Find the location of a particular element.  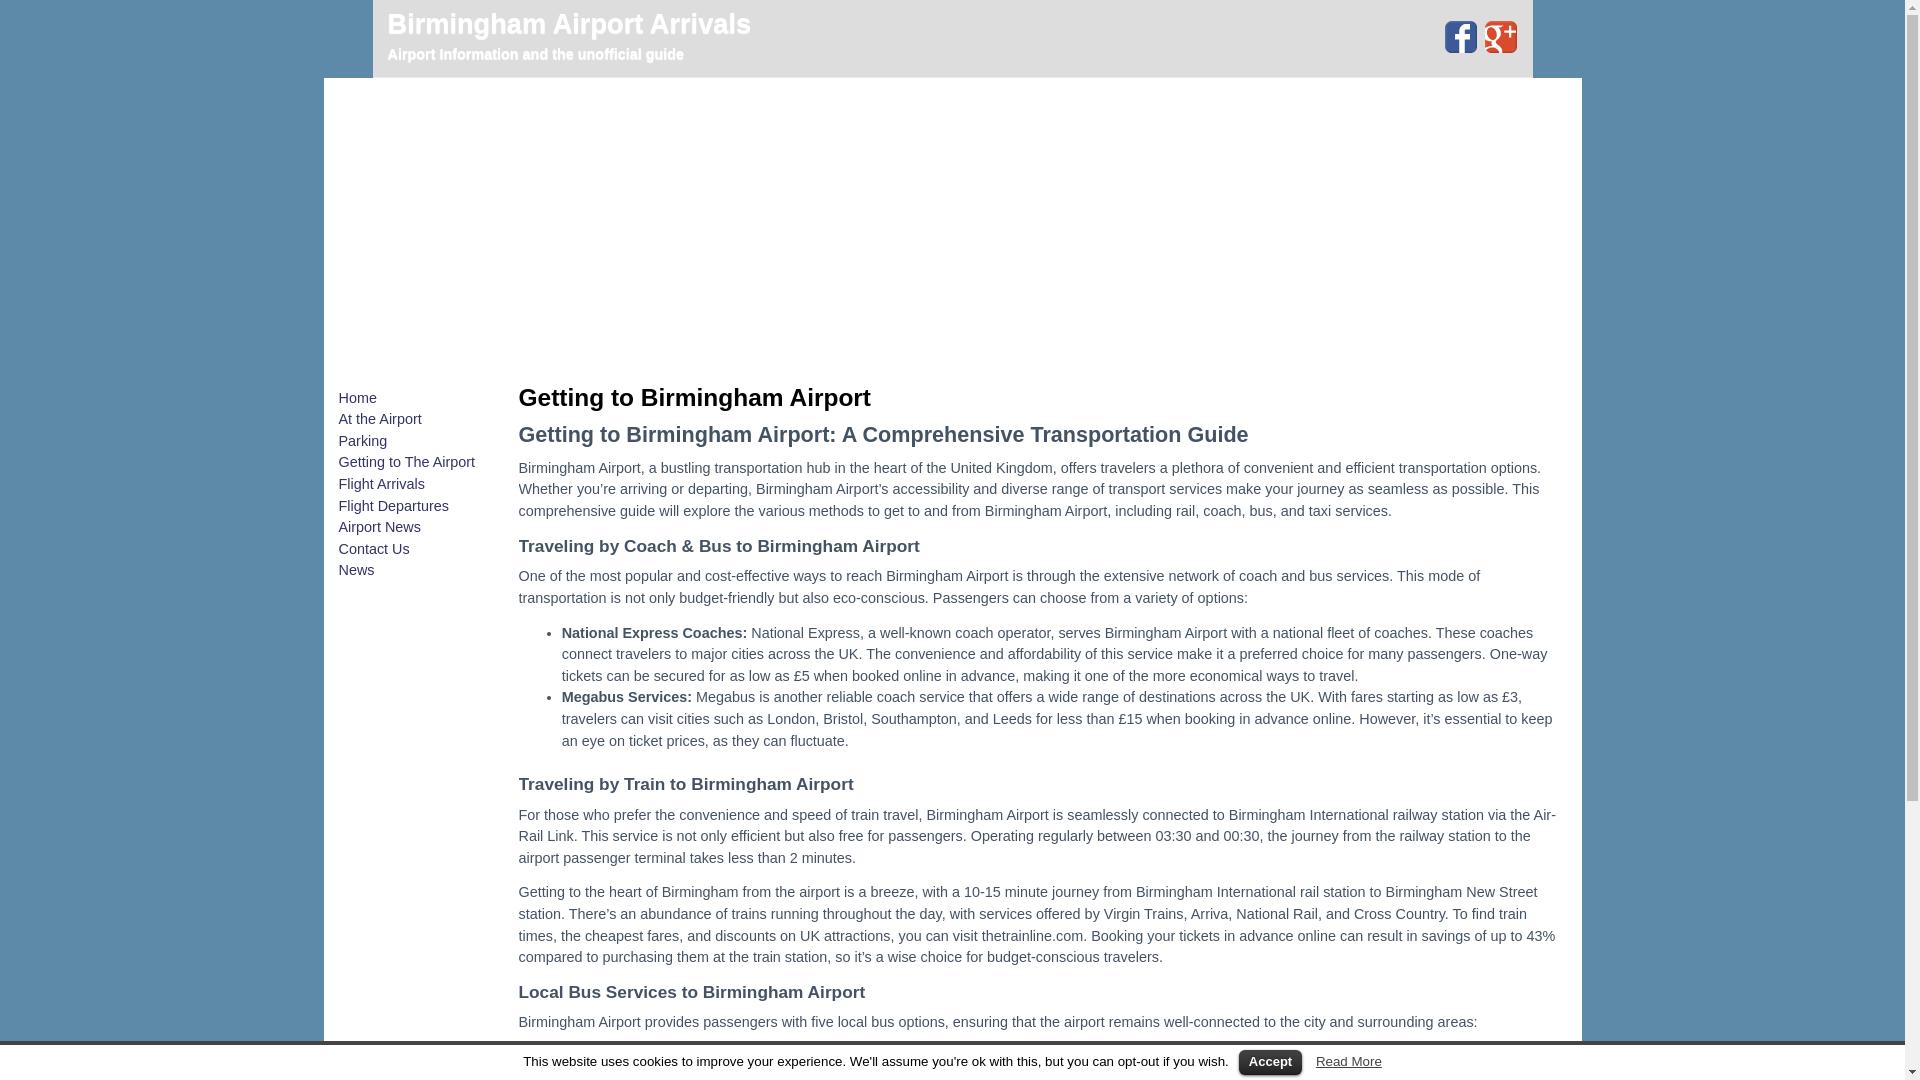

Flight Departures is located at coordinates (392, 506).